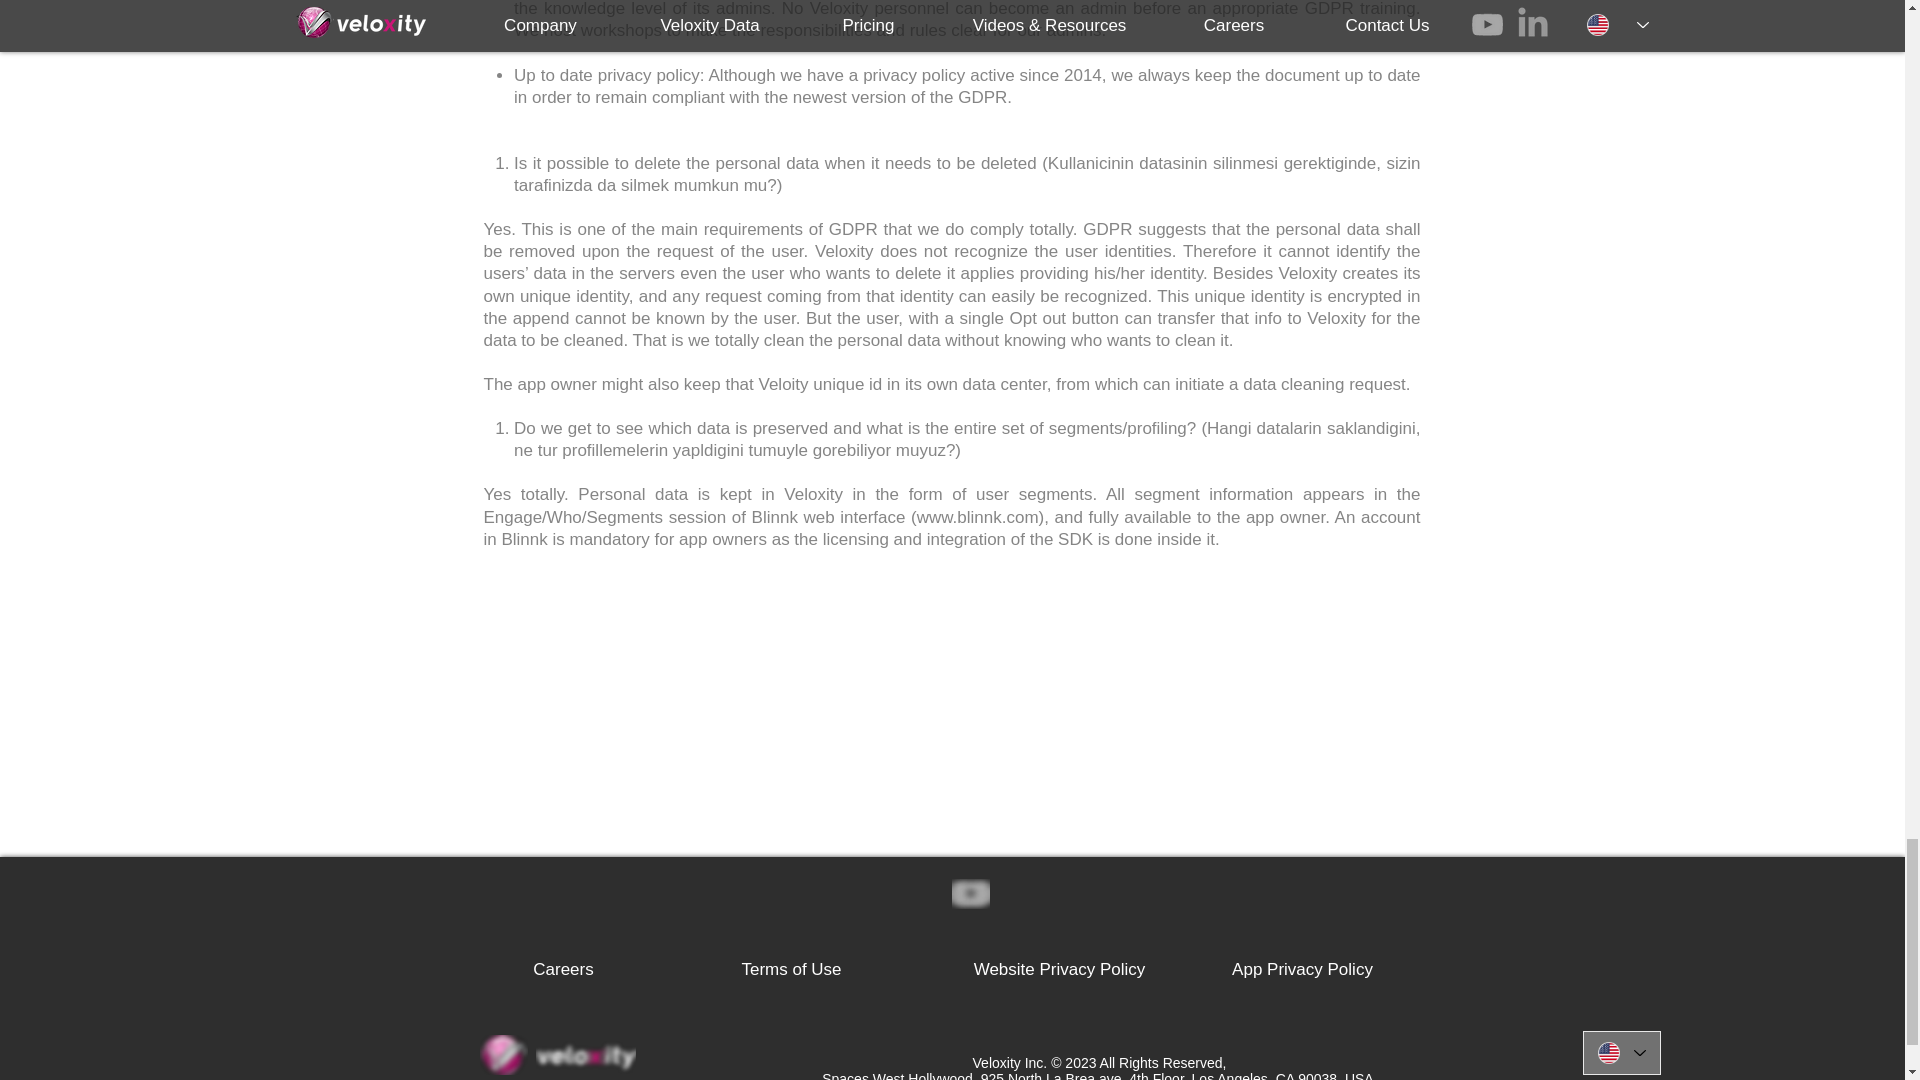 The width and height of the screenshot is (1920, 1080). I want to click on Careers, so click(562, 970).